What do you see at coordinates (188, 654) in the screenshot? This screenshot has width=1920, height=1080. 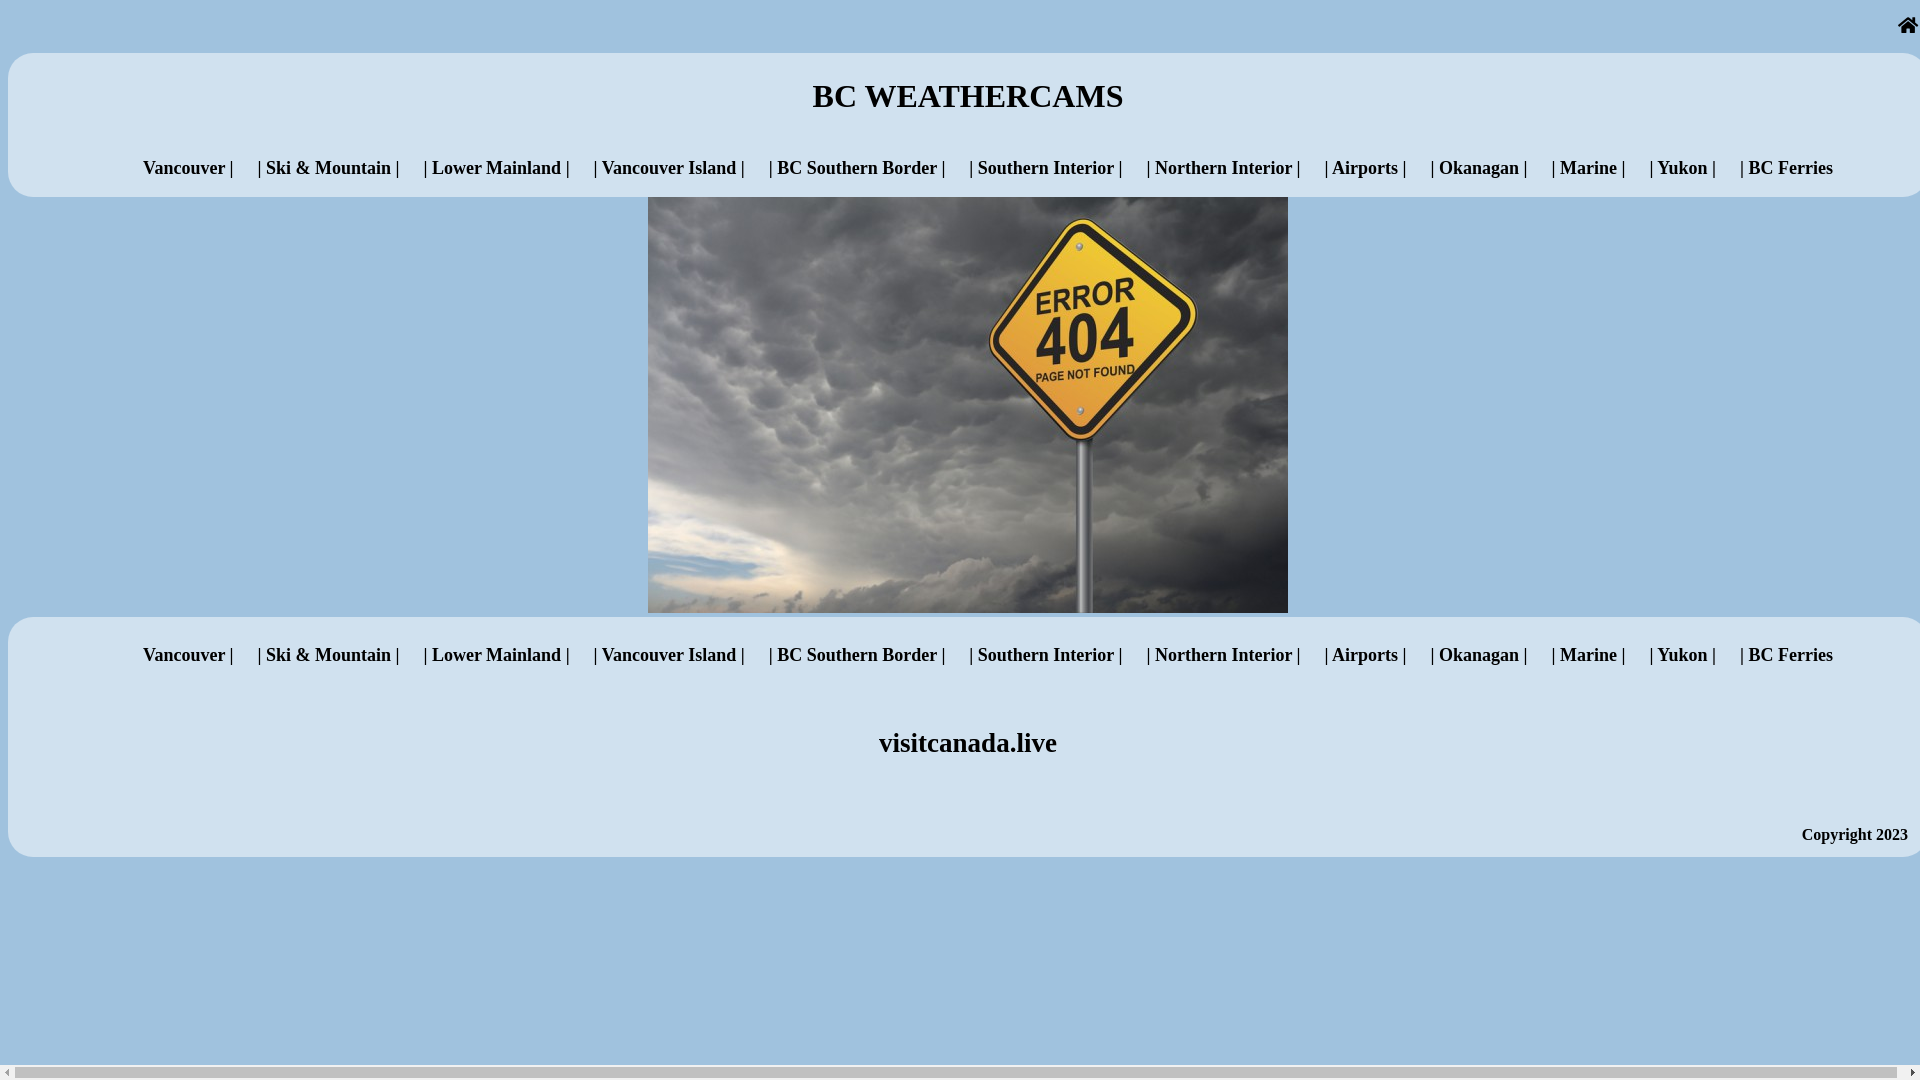 I see `Vancouver |` at bounding box center [188, 654].